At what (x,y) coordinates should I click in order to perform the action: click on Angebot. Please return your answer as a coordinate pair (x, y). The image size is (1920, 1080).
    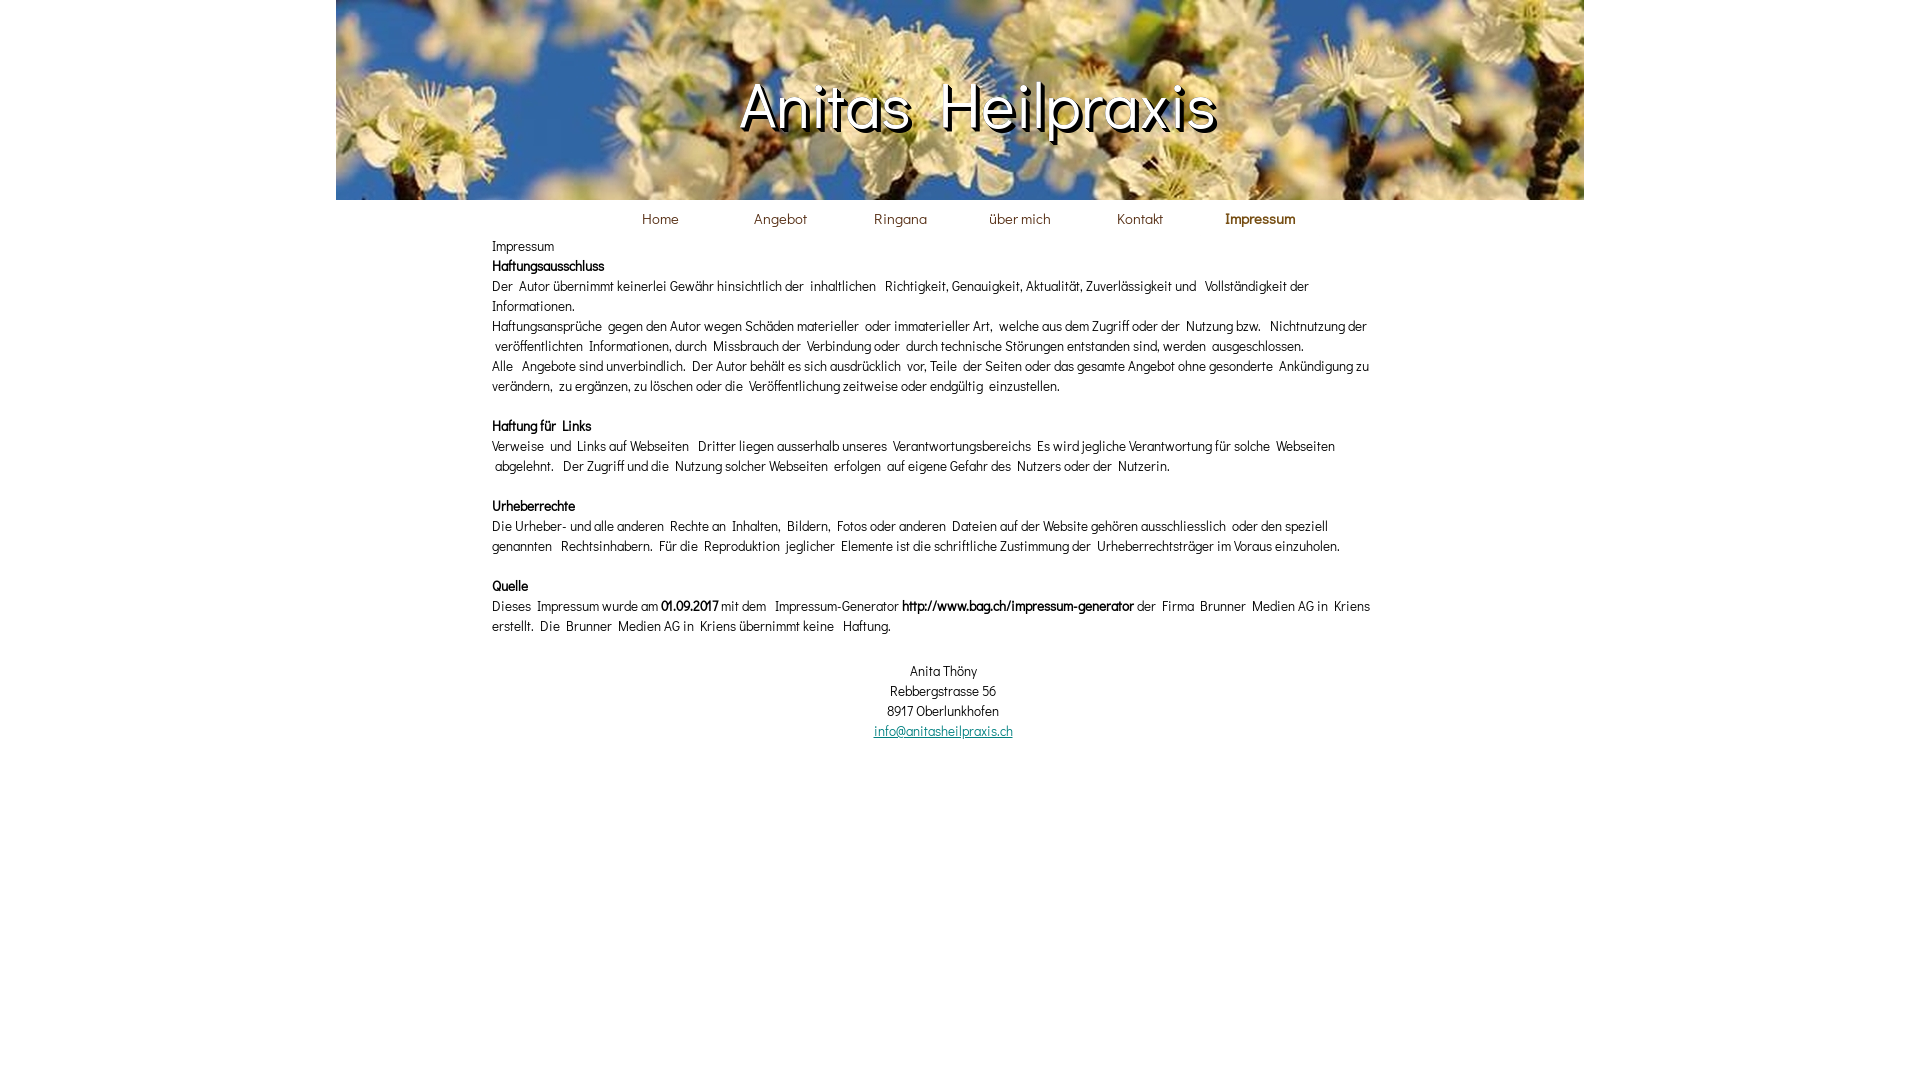
    Looking at the image, I should click on (780, 218).